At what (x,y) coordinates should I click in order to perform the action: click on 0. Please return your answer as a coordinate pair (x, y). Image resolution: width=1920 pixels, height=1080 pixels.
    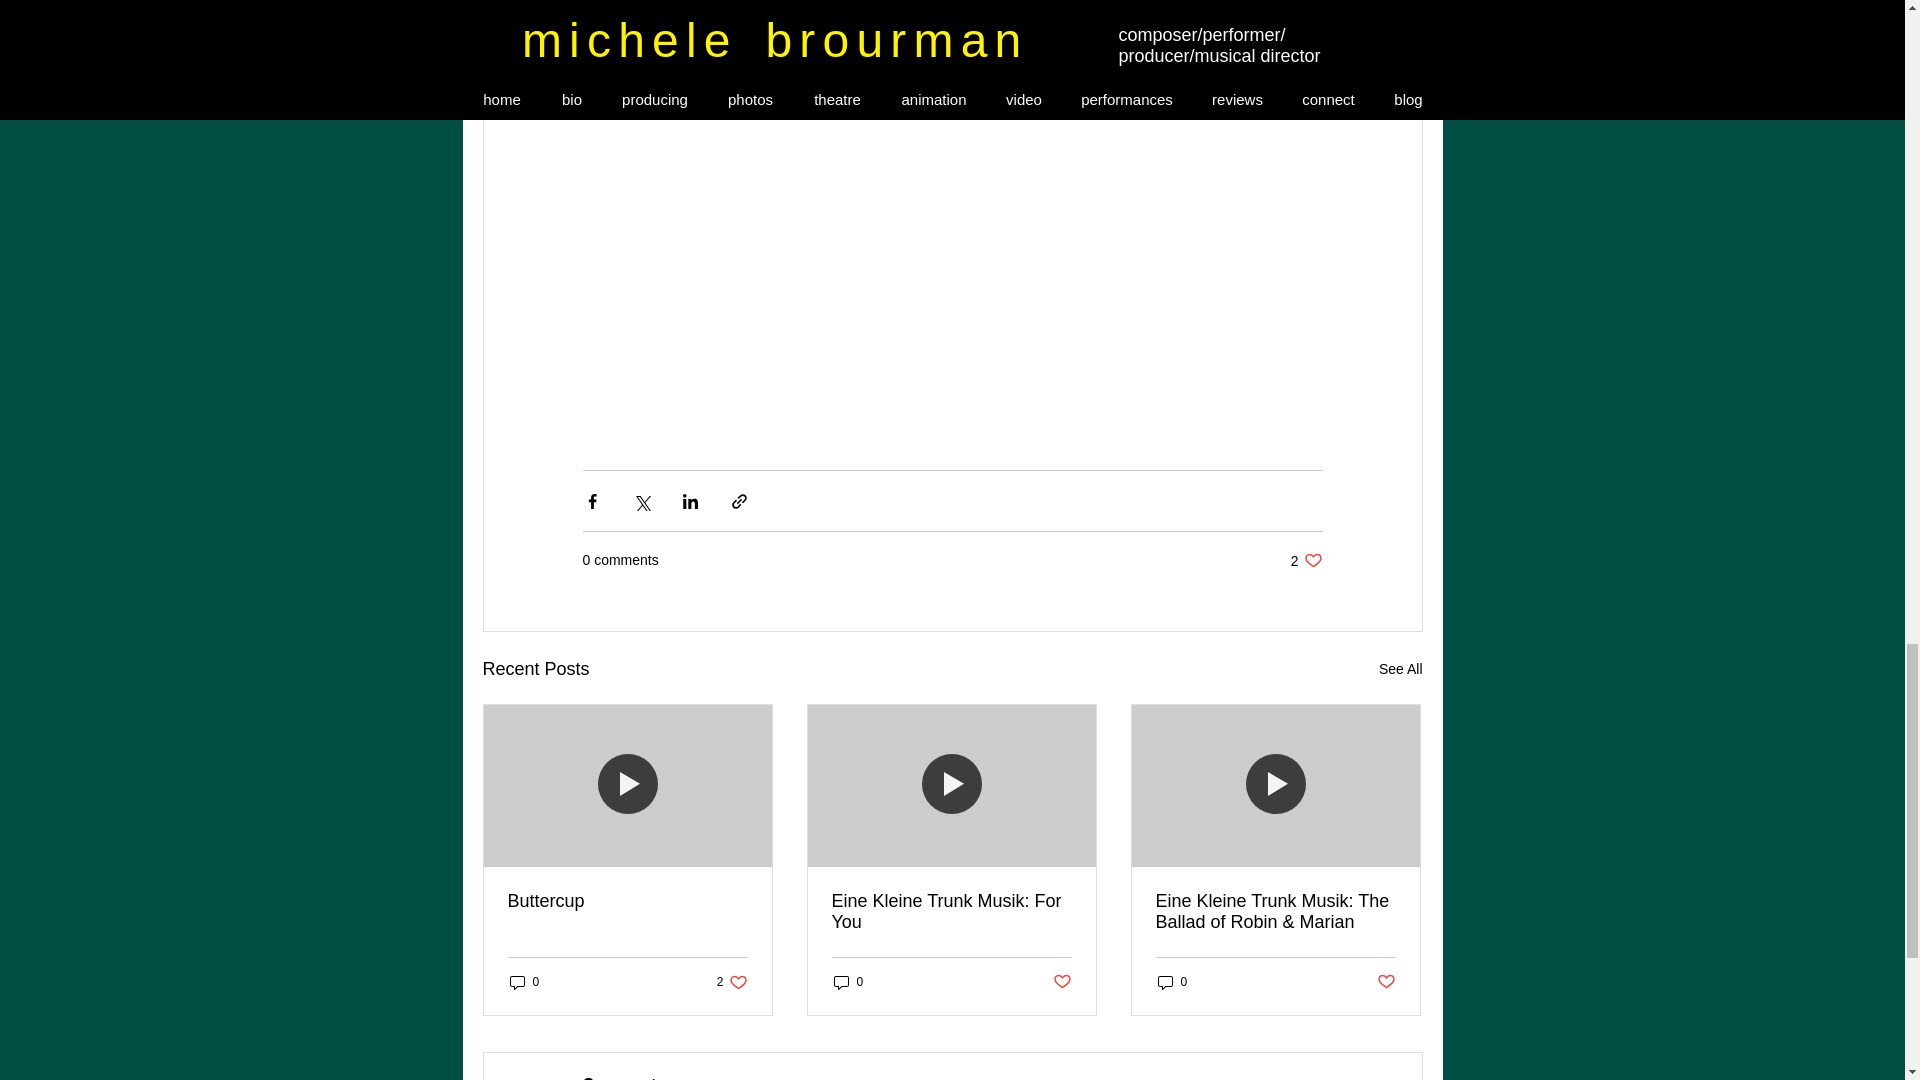
    Looking at the image, I should click on (1172, 982).